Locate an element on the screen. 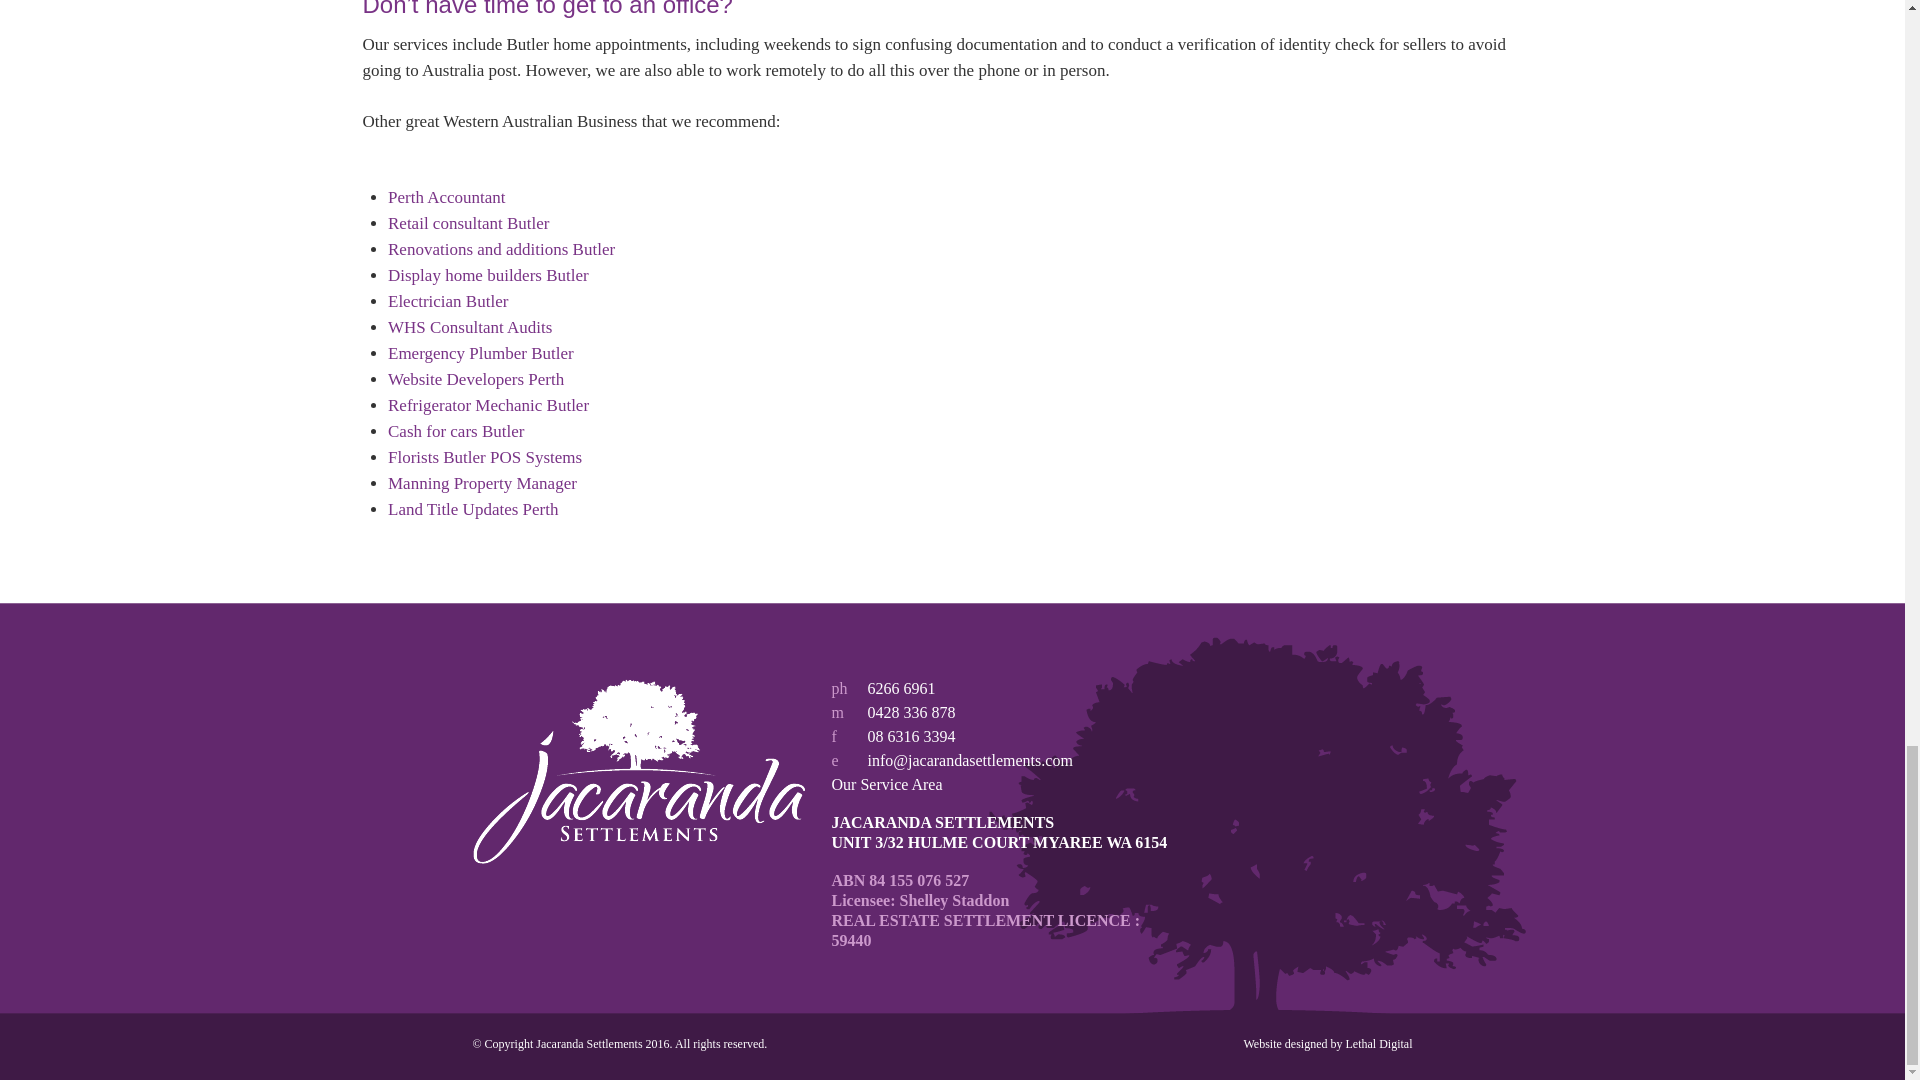 The height and width of the screenshot is (1080, 1920). Cash for cars Butler is located at coordinates (456, 431).